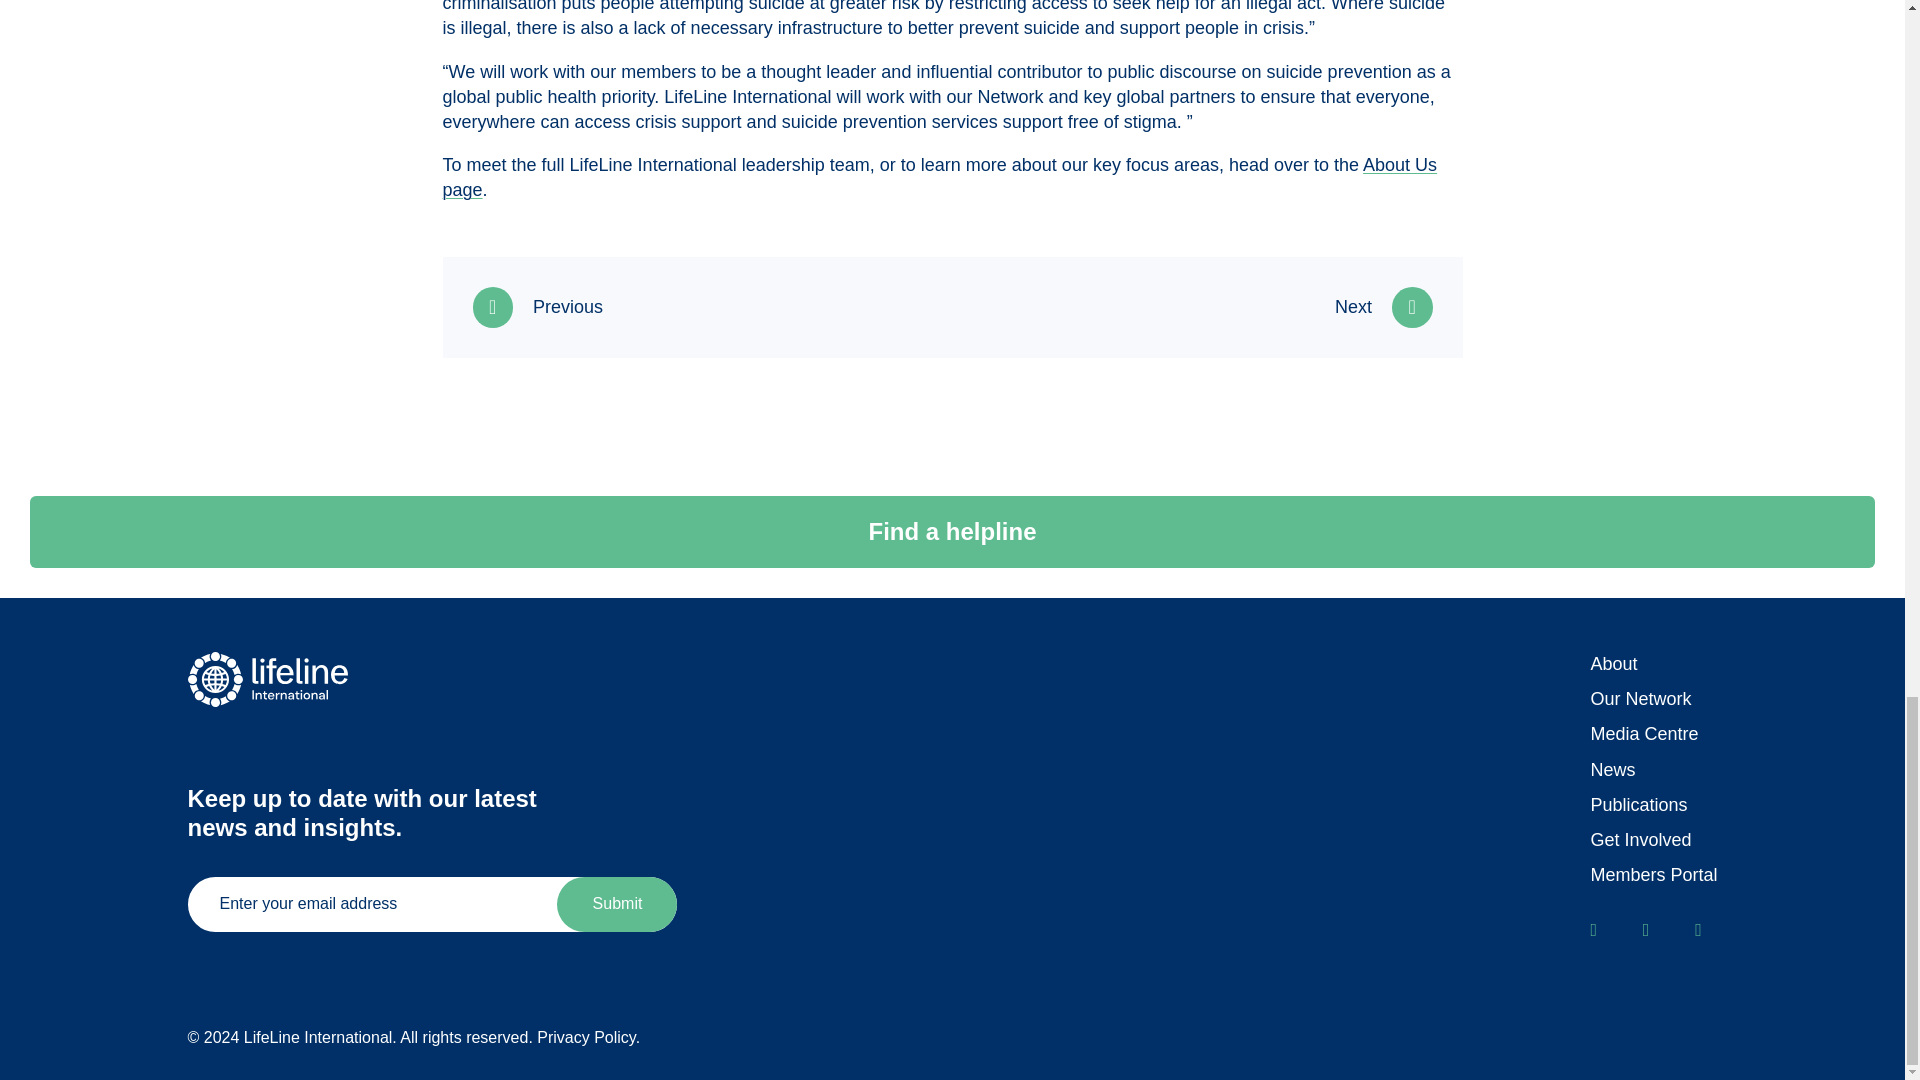  Describe the element at coordinates (278, 680) in the screenshot. I see `LifeLine International` at that location.